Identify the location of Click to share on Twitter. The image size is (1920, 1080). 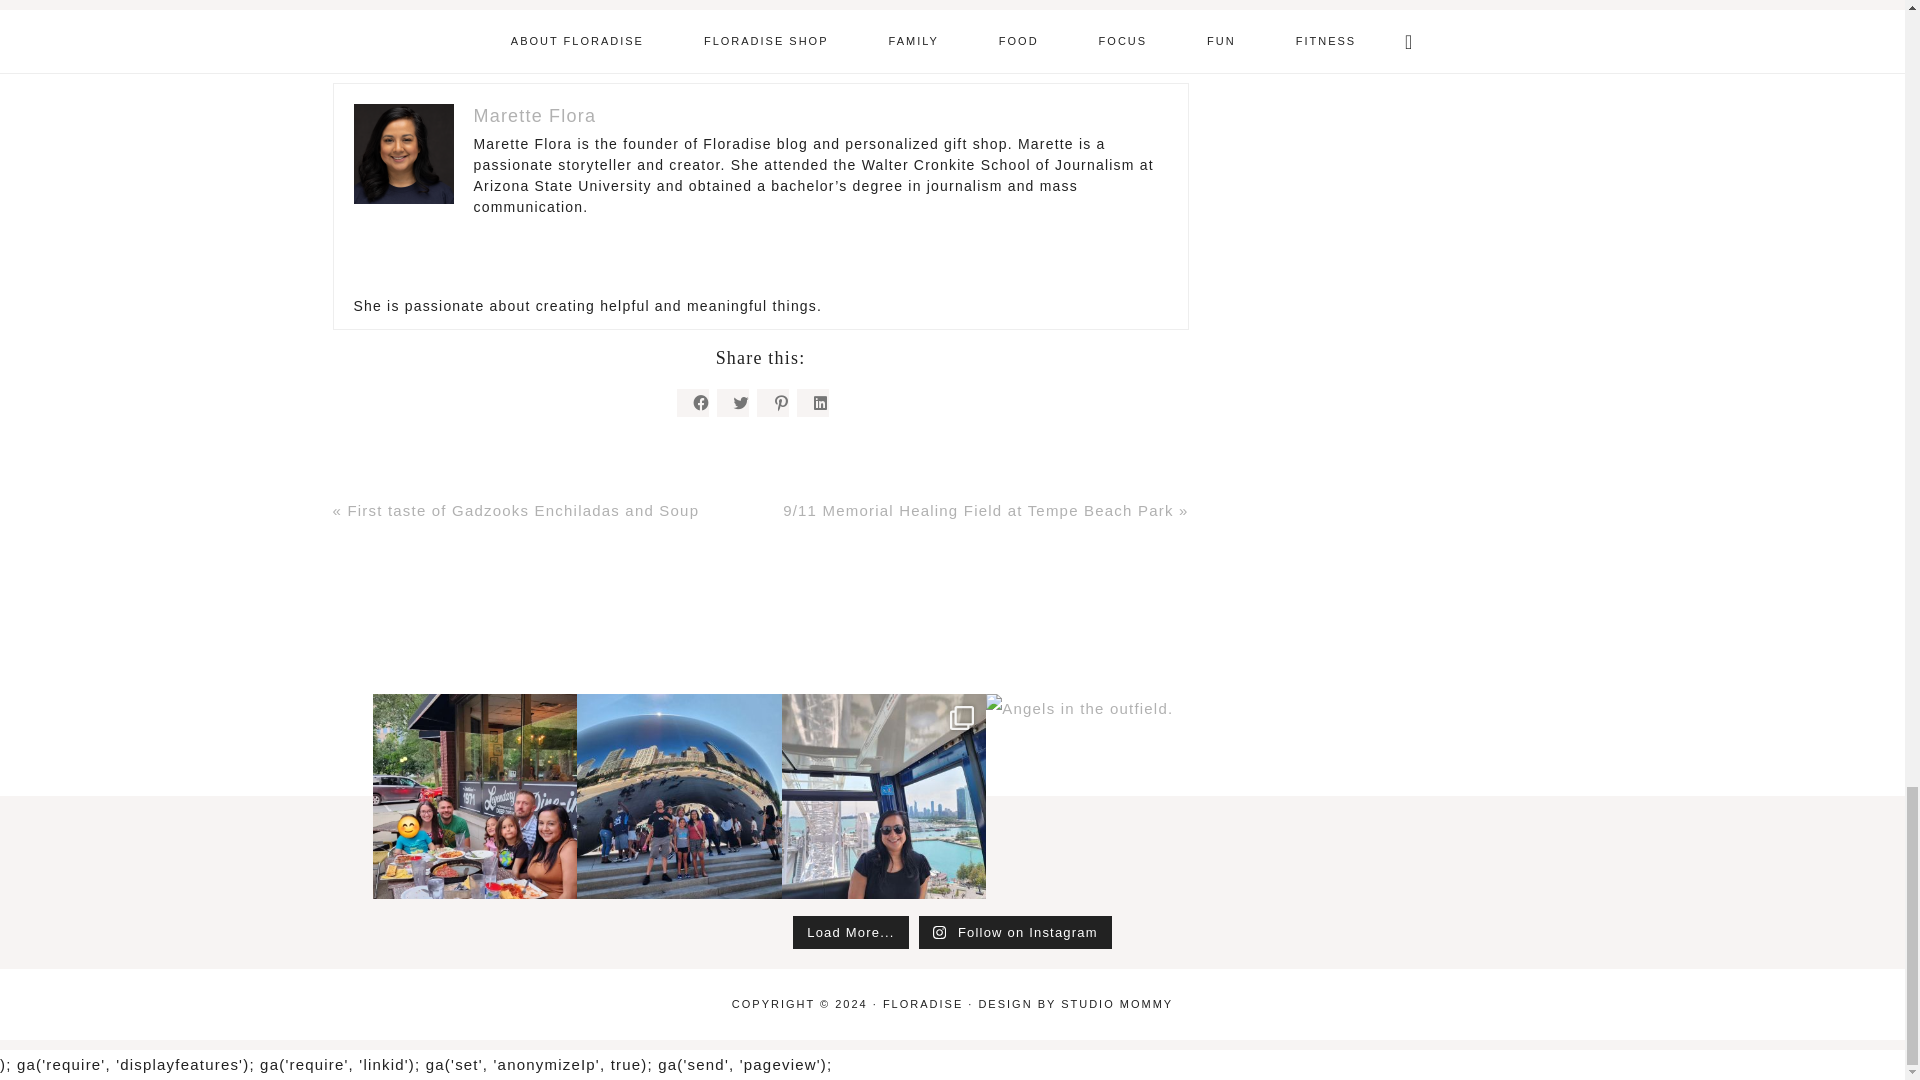
(732, 402).